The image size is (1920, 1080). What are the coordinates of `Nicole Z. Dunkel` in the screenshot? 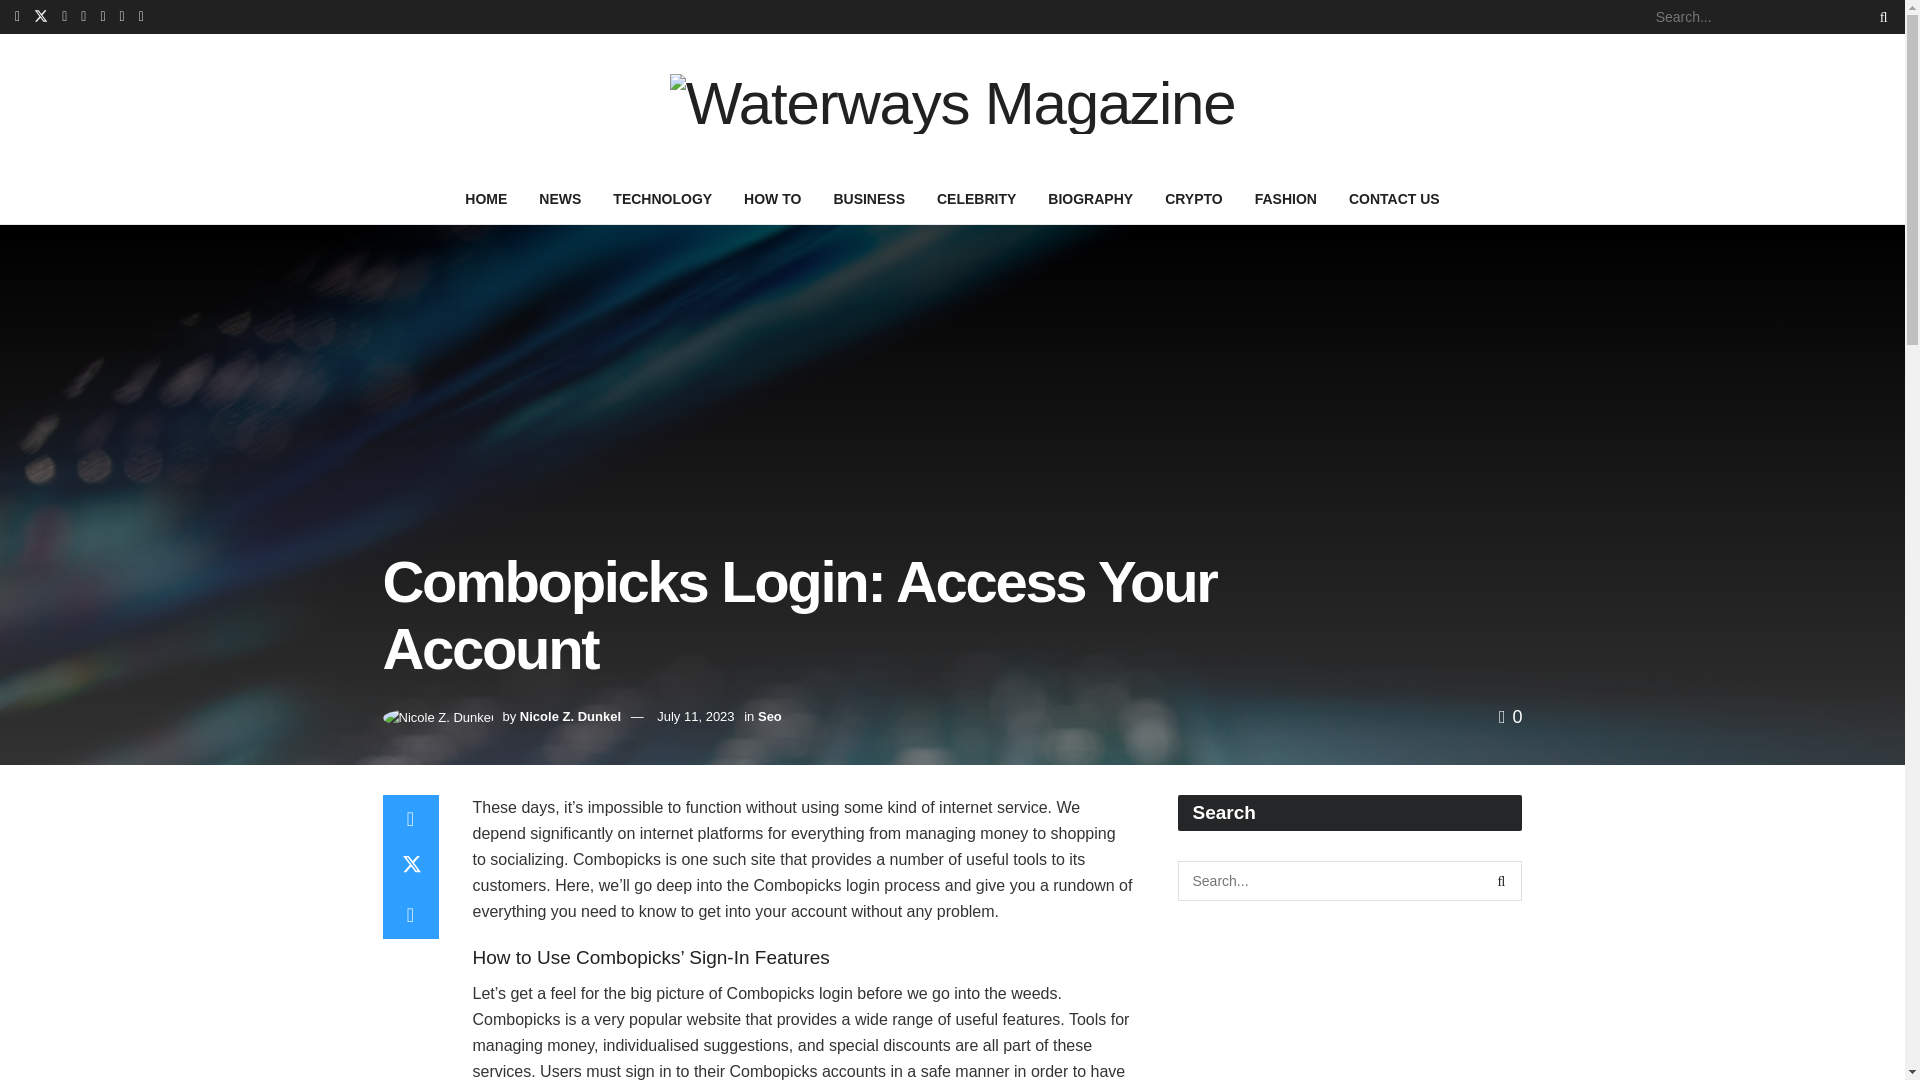 It's located at (570, 716).